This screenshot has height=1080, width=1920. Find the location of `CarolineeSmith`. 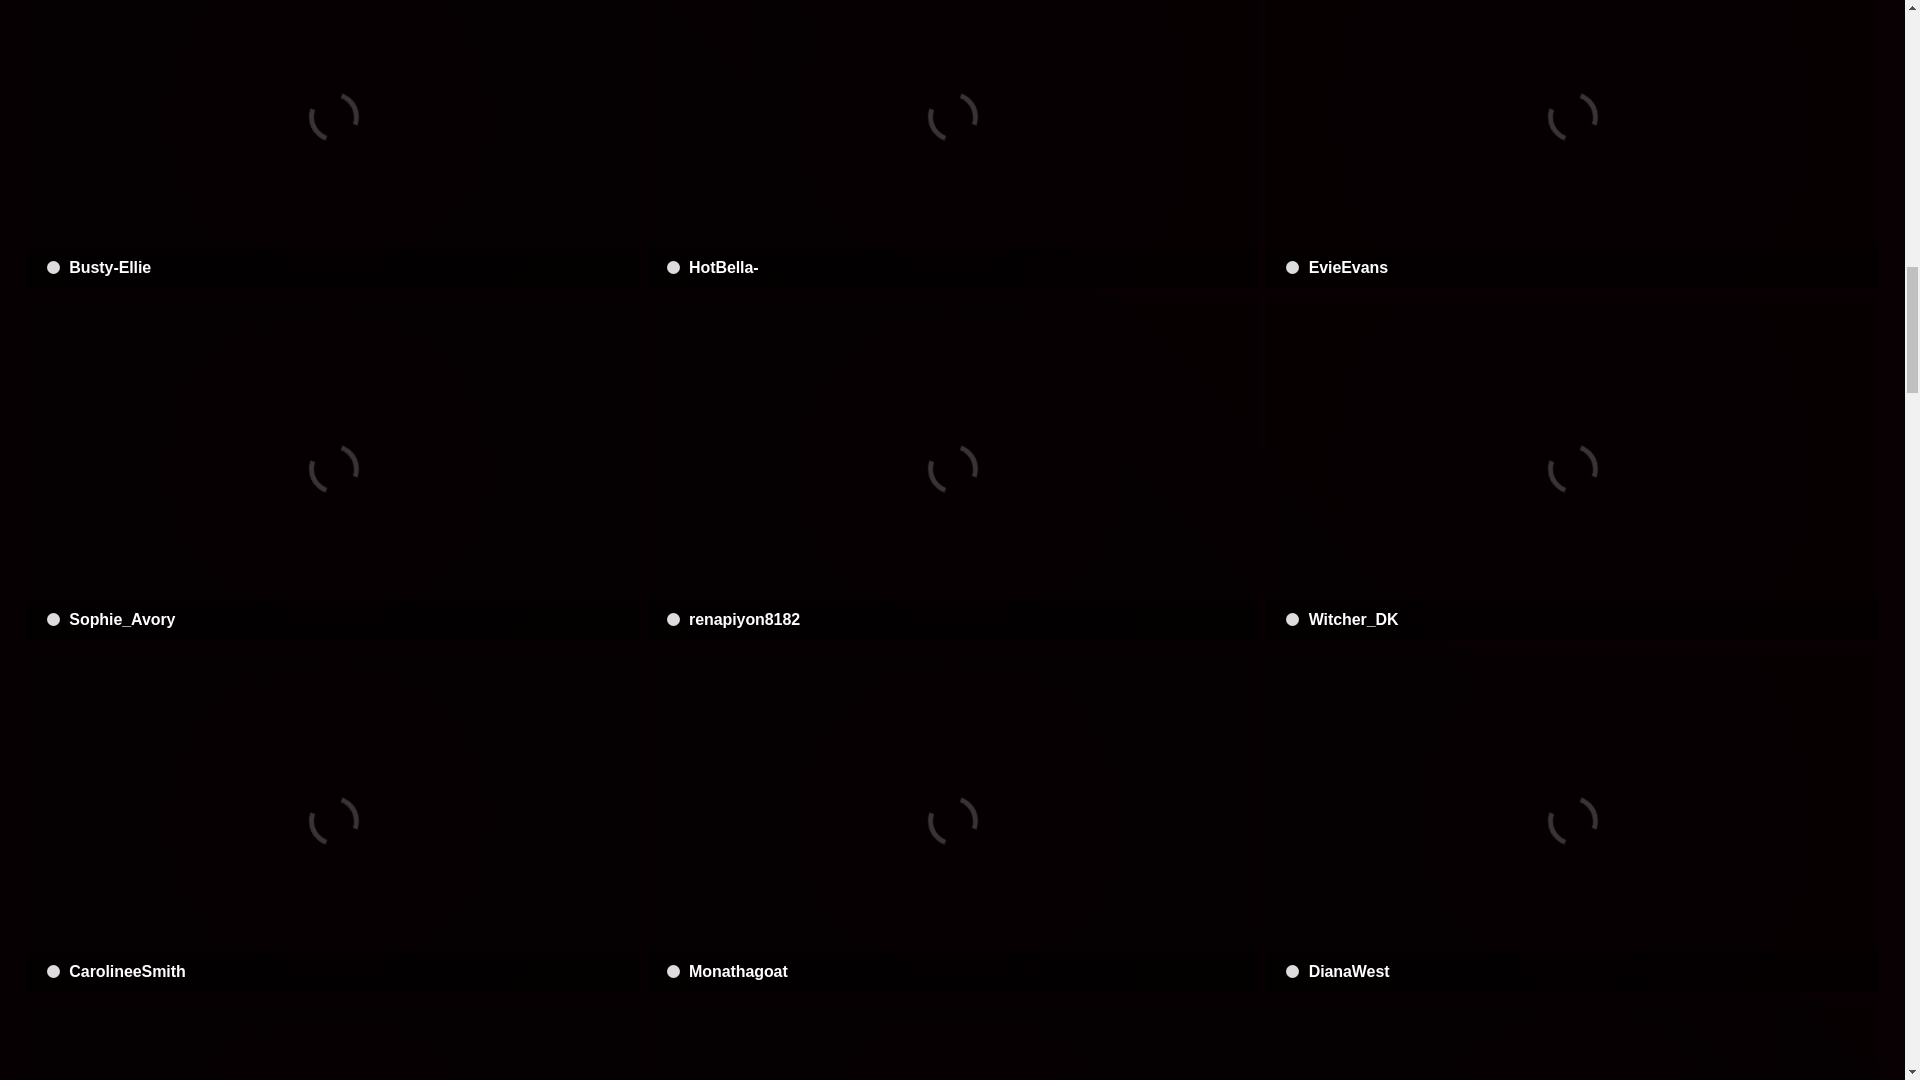

CarolineeSmith is located at coordinates (332, 820).